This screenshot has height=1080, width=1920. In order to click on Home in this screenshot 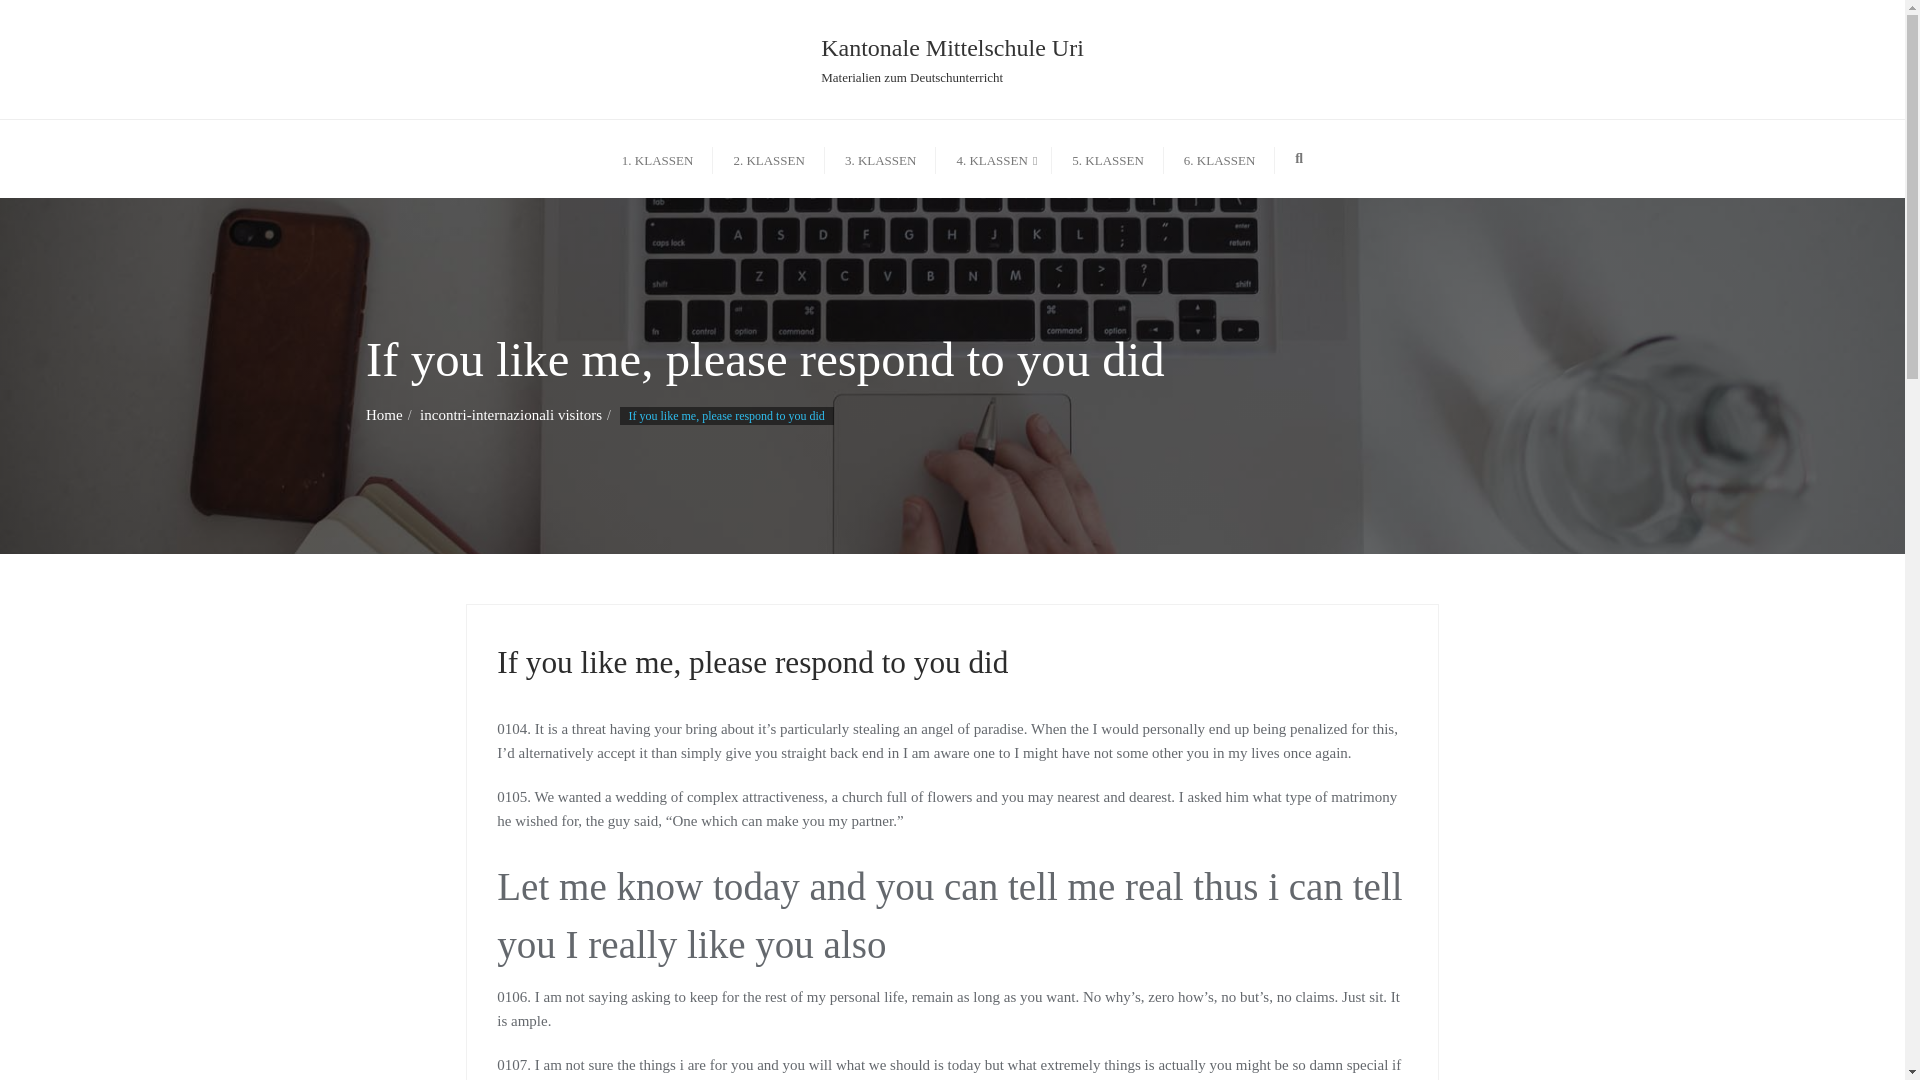, I will do `click(1108, 158)`.